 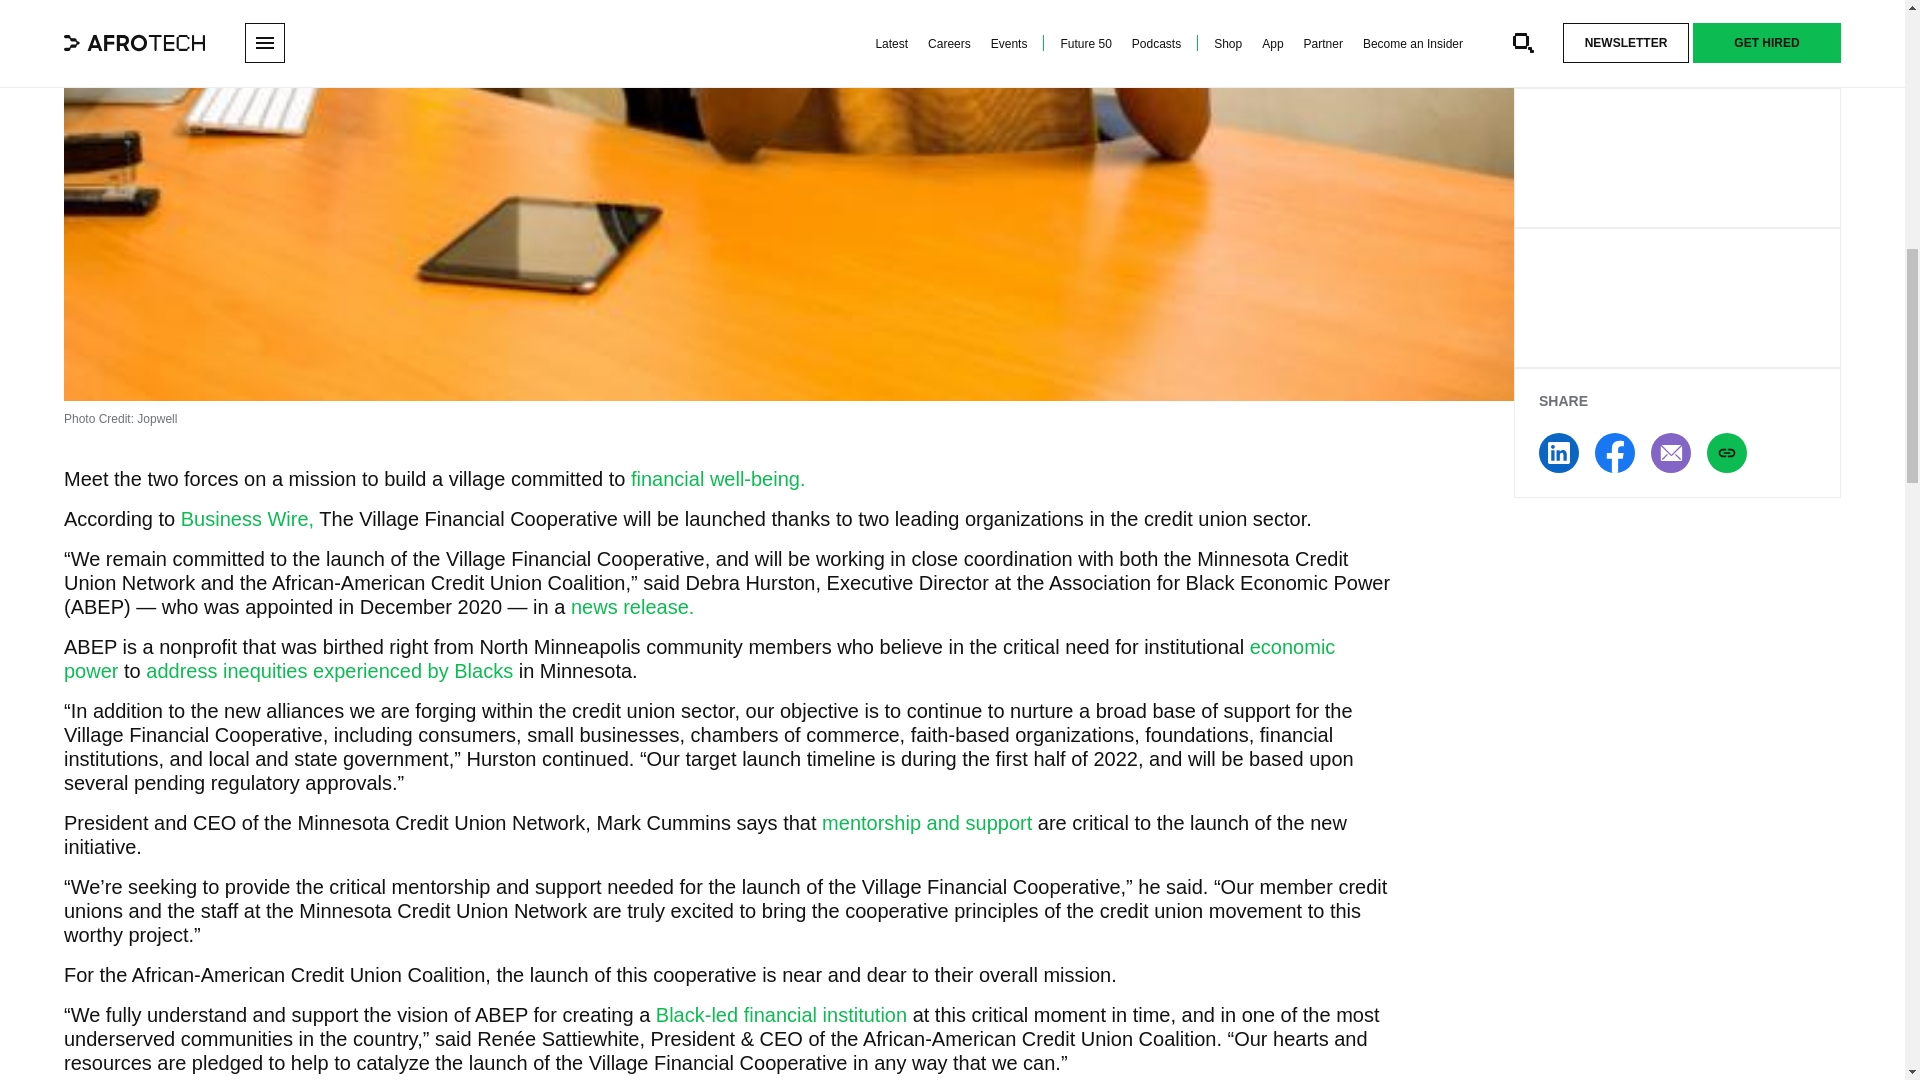 What do you see at coordinates (247, 518) in the screenshot?
I see `Business Wire,` at bounding box center [247, 518].